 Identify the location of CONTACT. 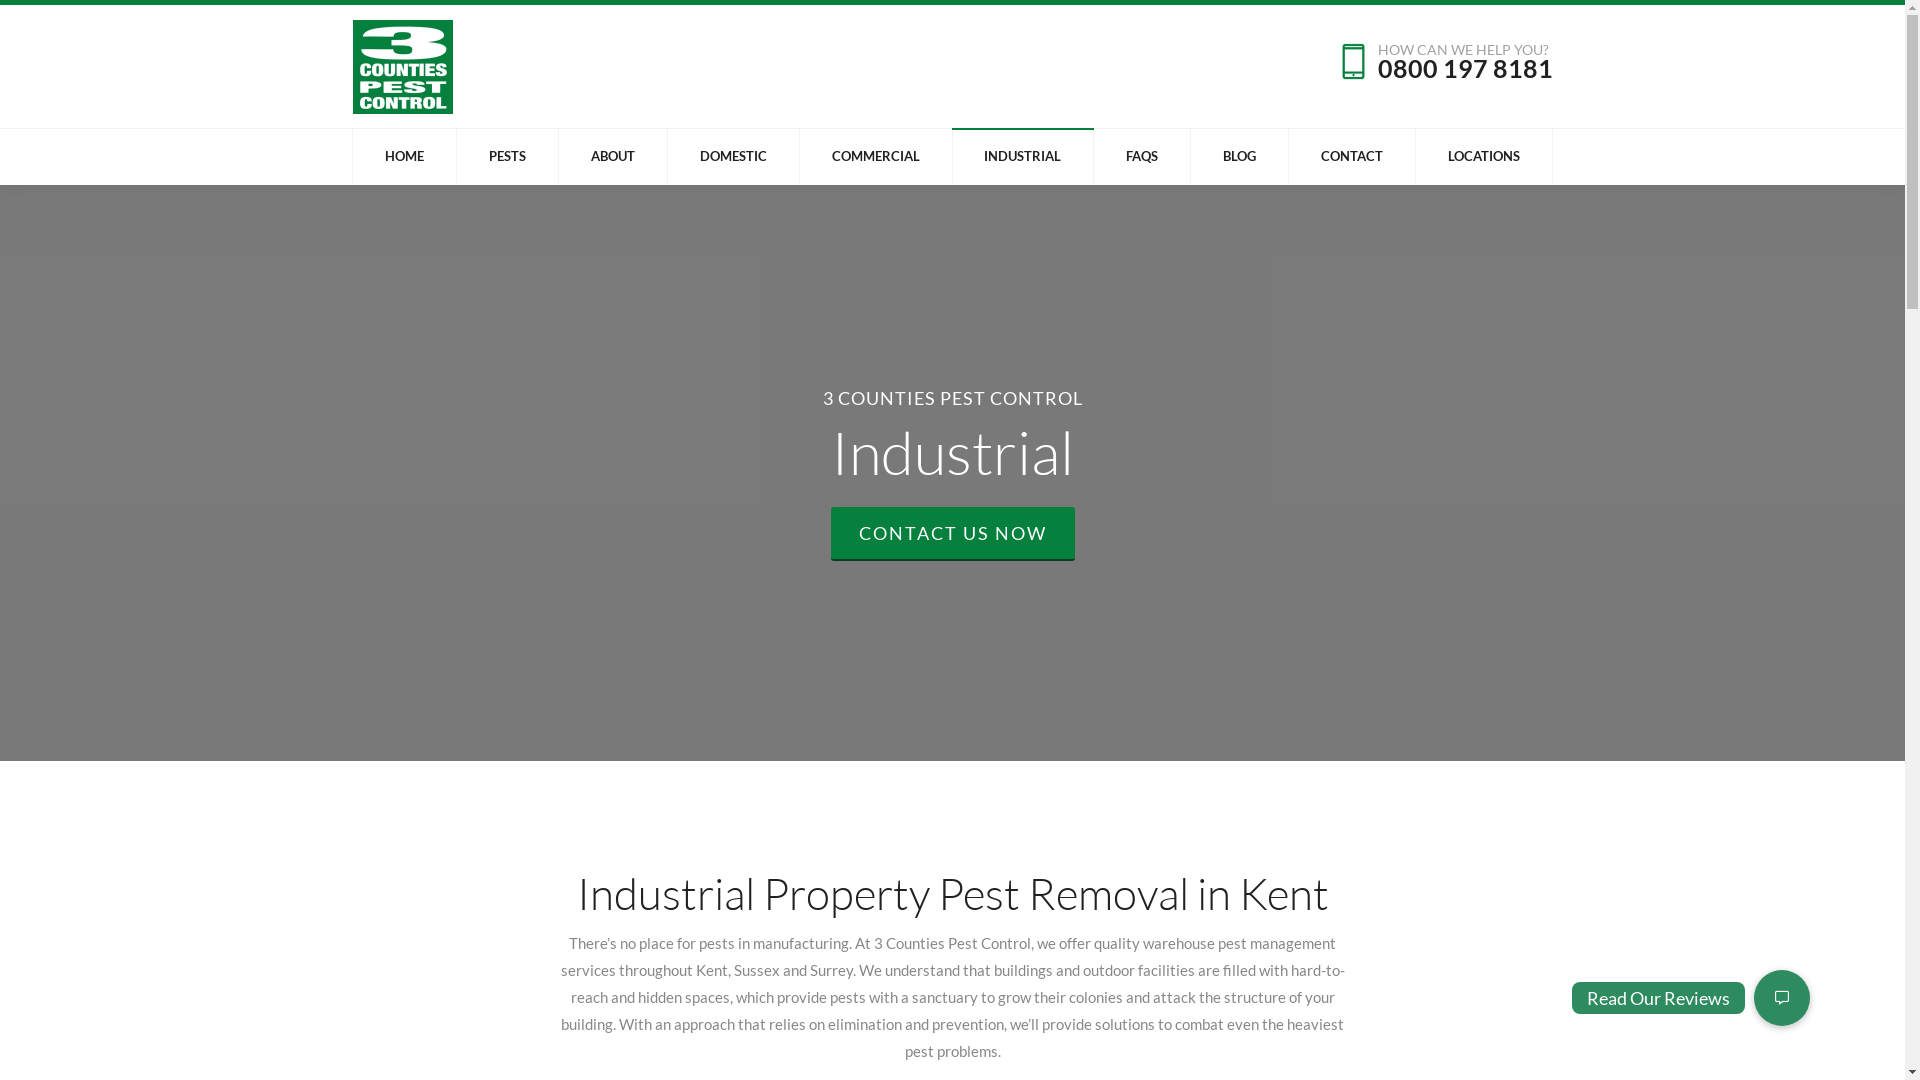
(1352, 156).